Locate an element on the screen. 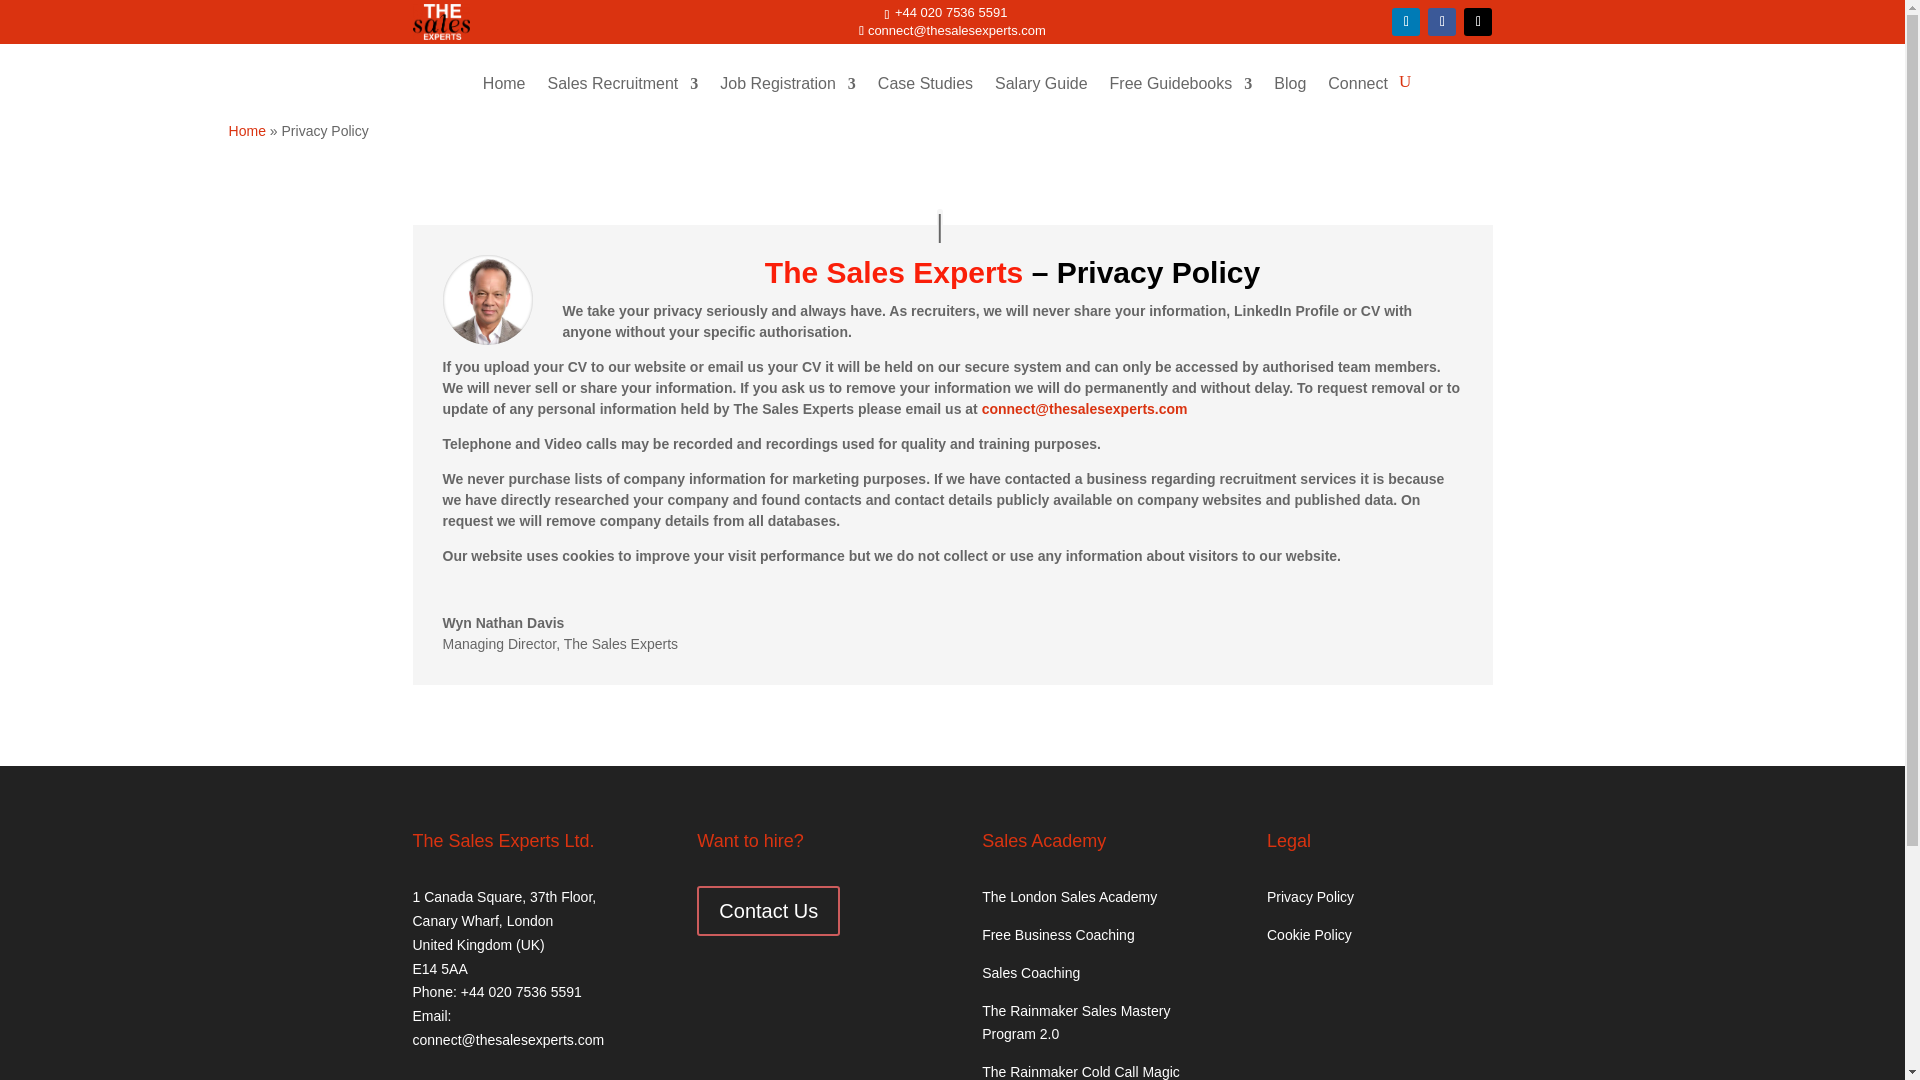 The image size is (1920, 1080). The Rainmaker Cold Call Magic Program is located at coordinates (1080, 1072).